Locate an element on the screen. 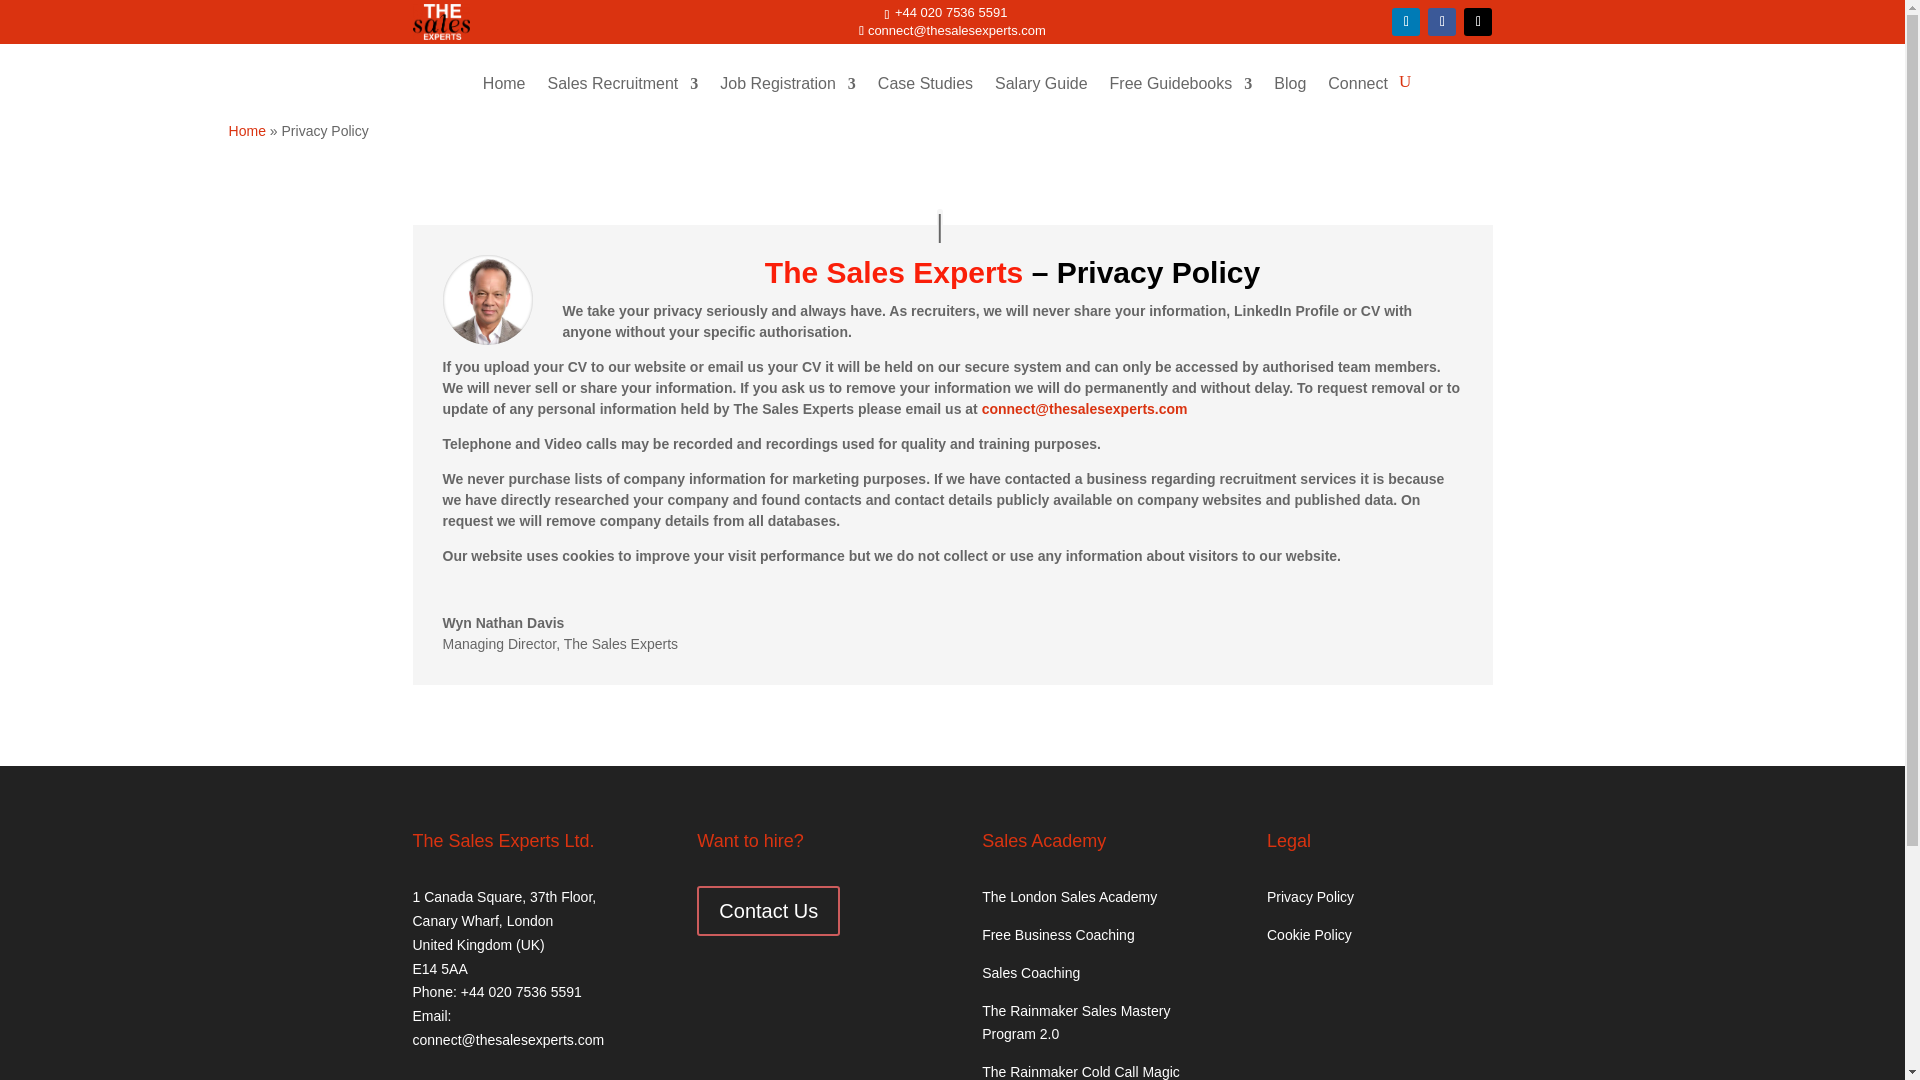 The image size is (1920, 1080). The Rainmaker Cold Call Magic Program is located at coordinates (1080, 1072).